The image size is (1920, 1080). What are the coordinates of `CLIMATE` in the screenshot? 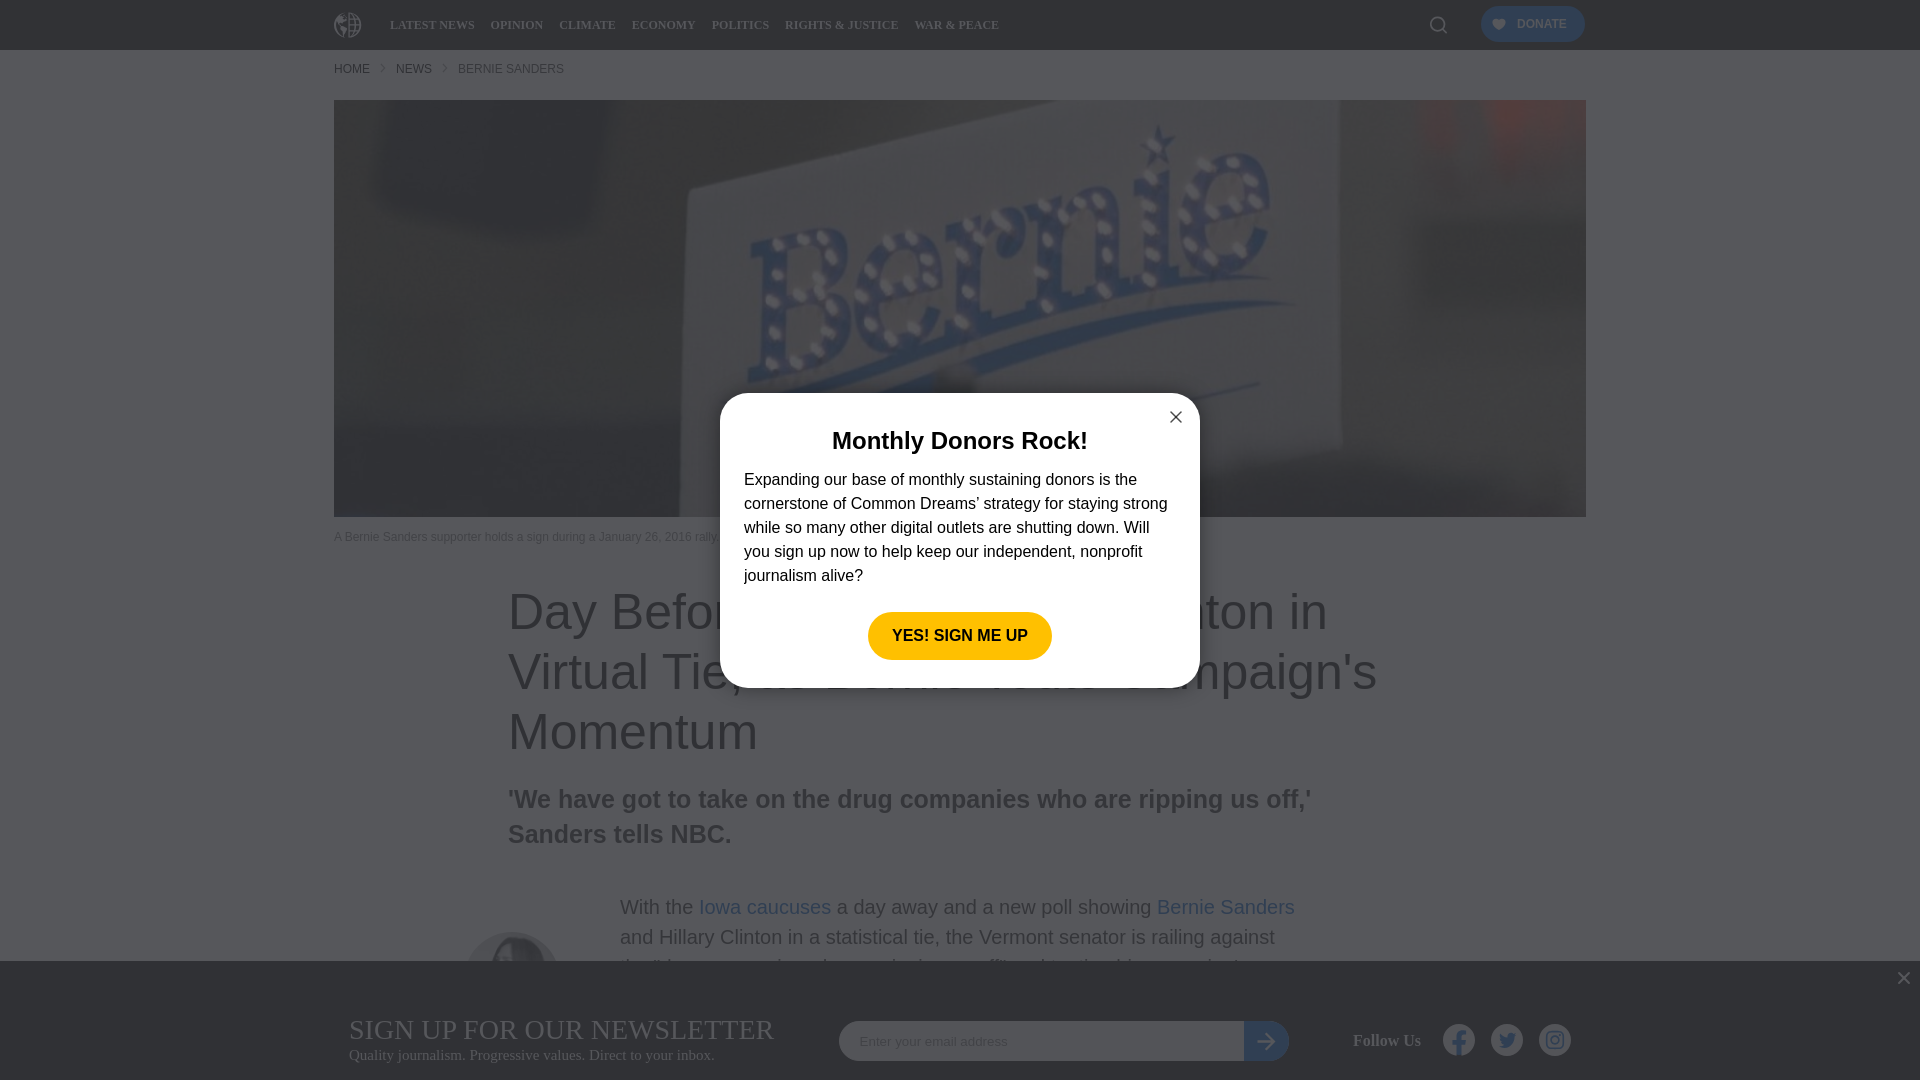 It's located at (586, 24).